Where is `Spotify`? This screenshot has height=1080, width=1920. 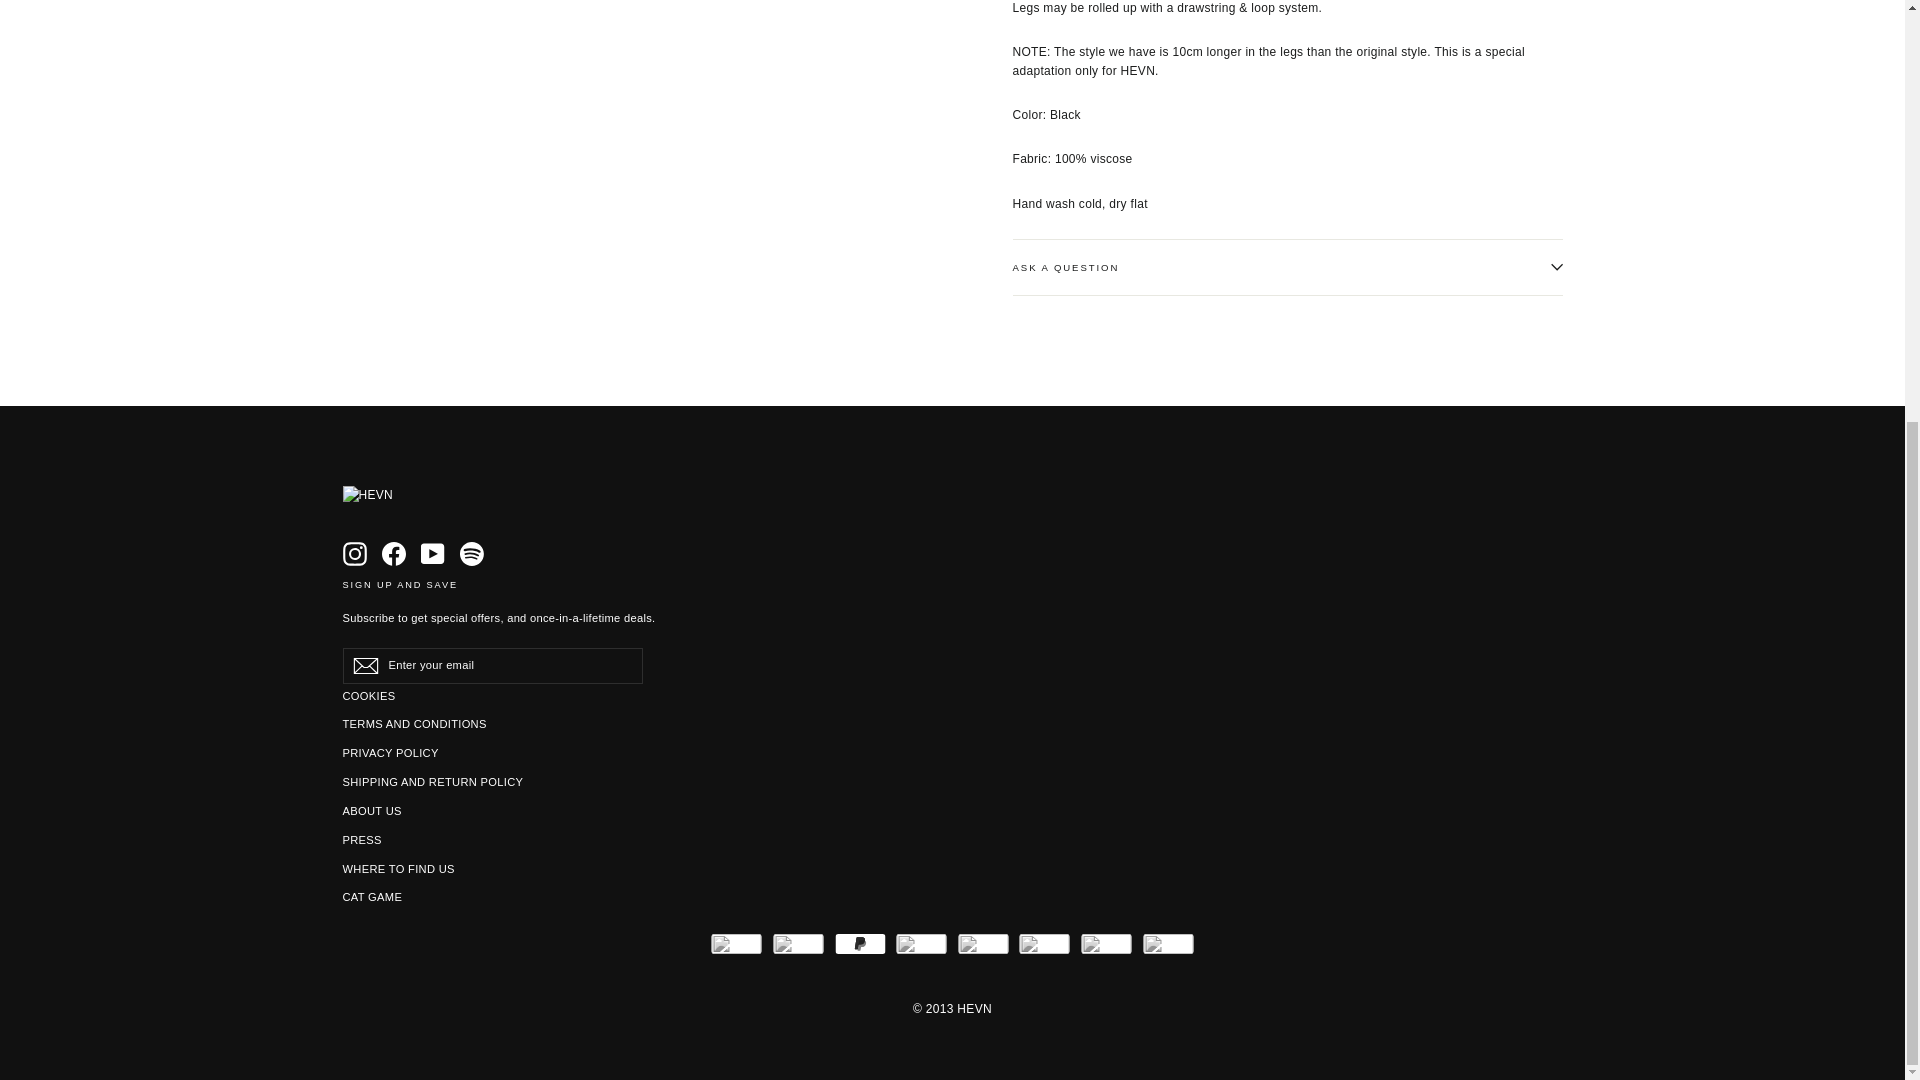
Spotify is located at coordinates (472, 554).